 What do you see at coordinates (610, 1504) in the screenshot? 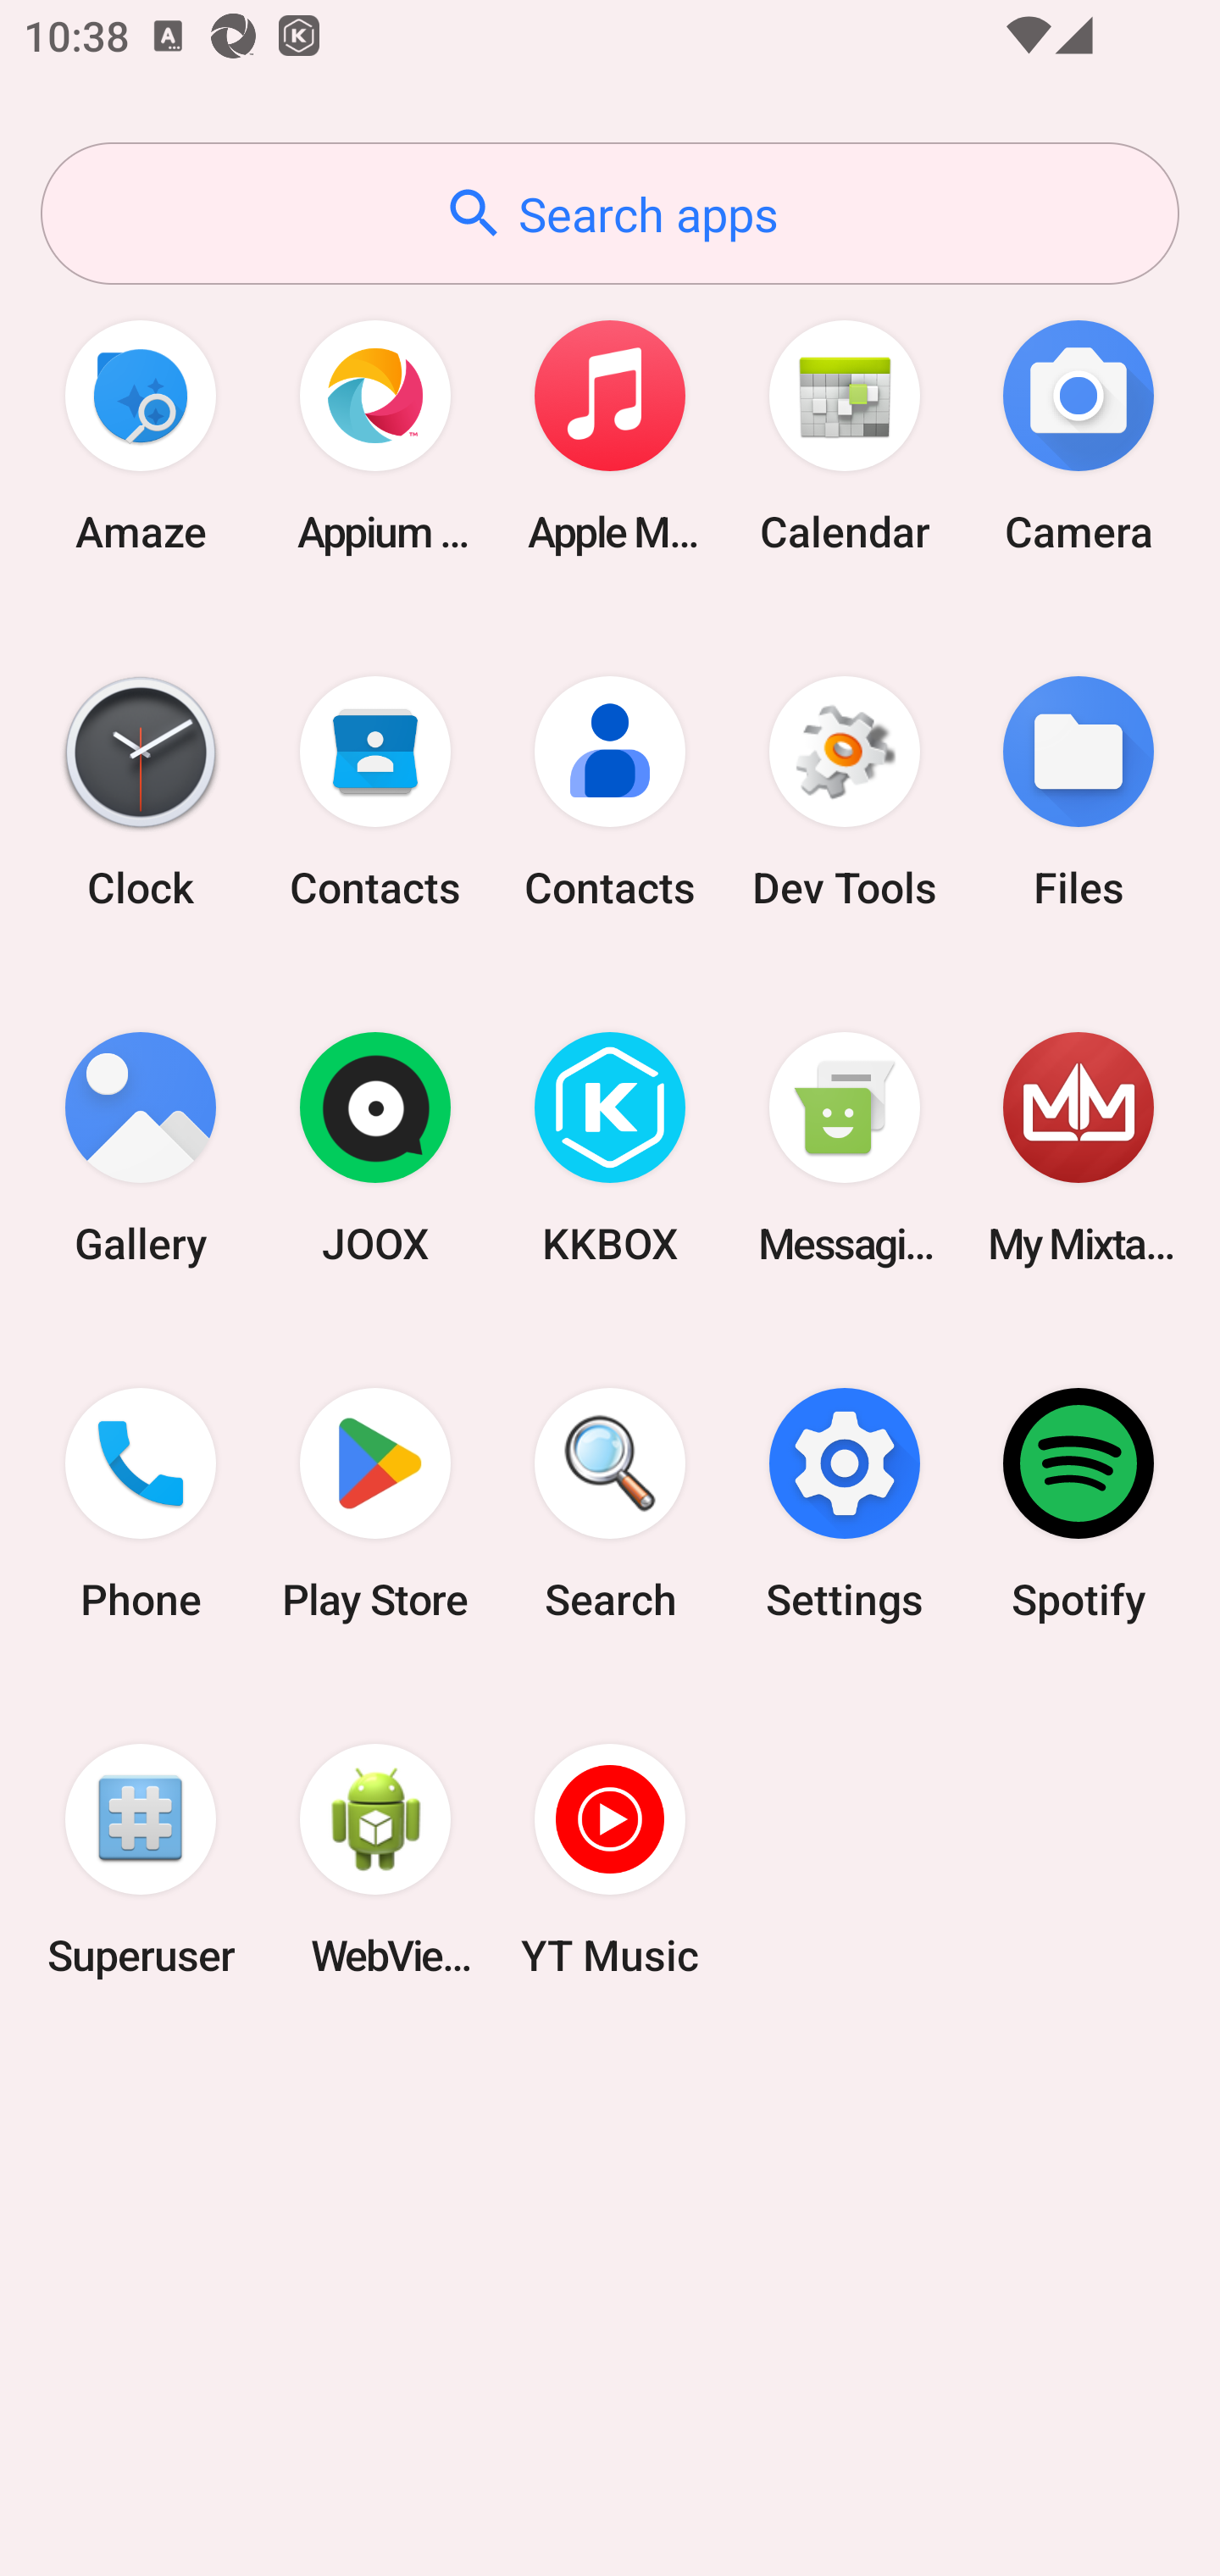
I see `Search` at bounding box center [610, 1504].